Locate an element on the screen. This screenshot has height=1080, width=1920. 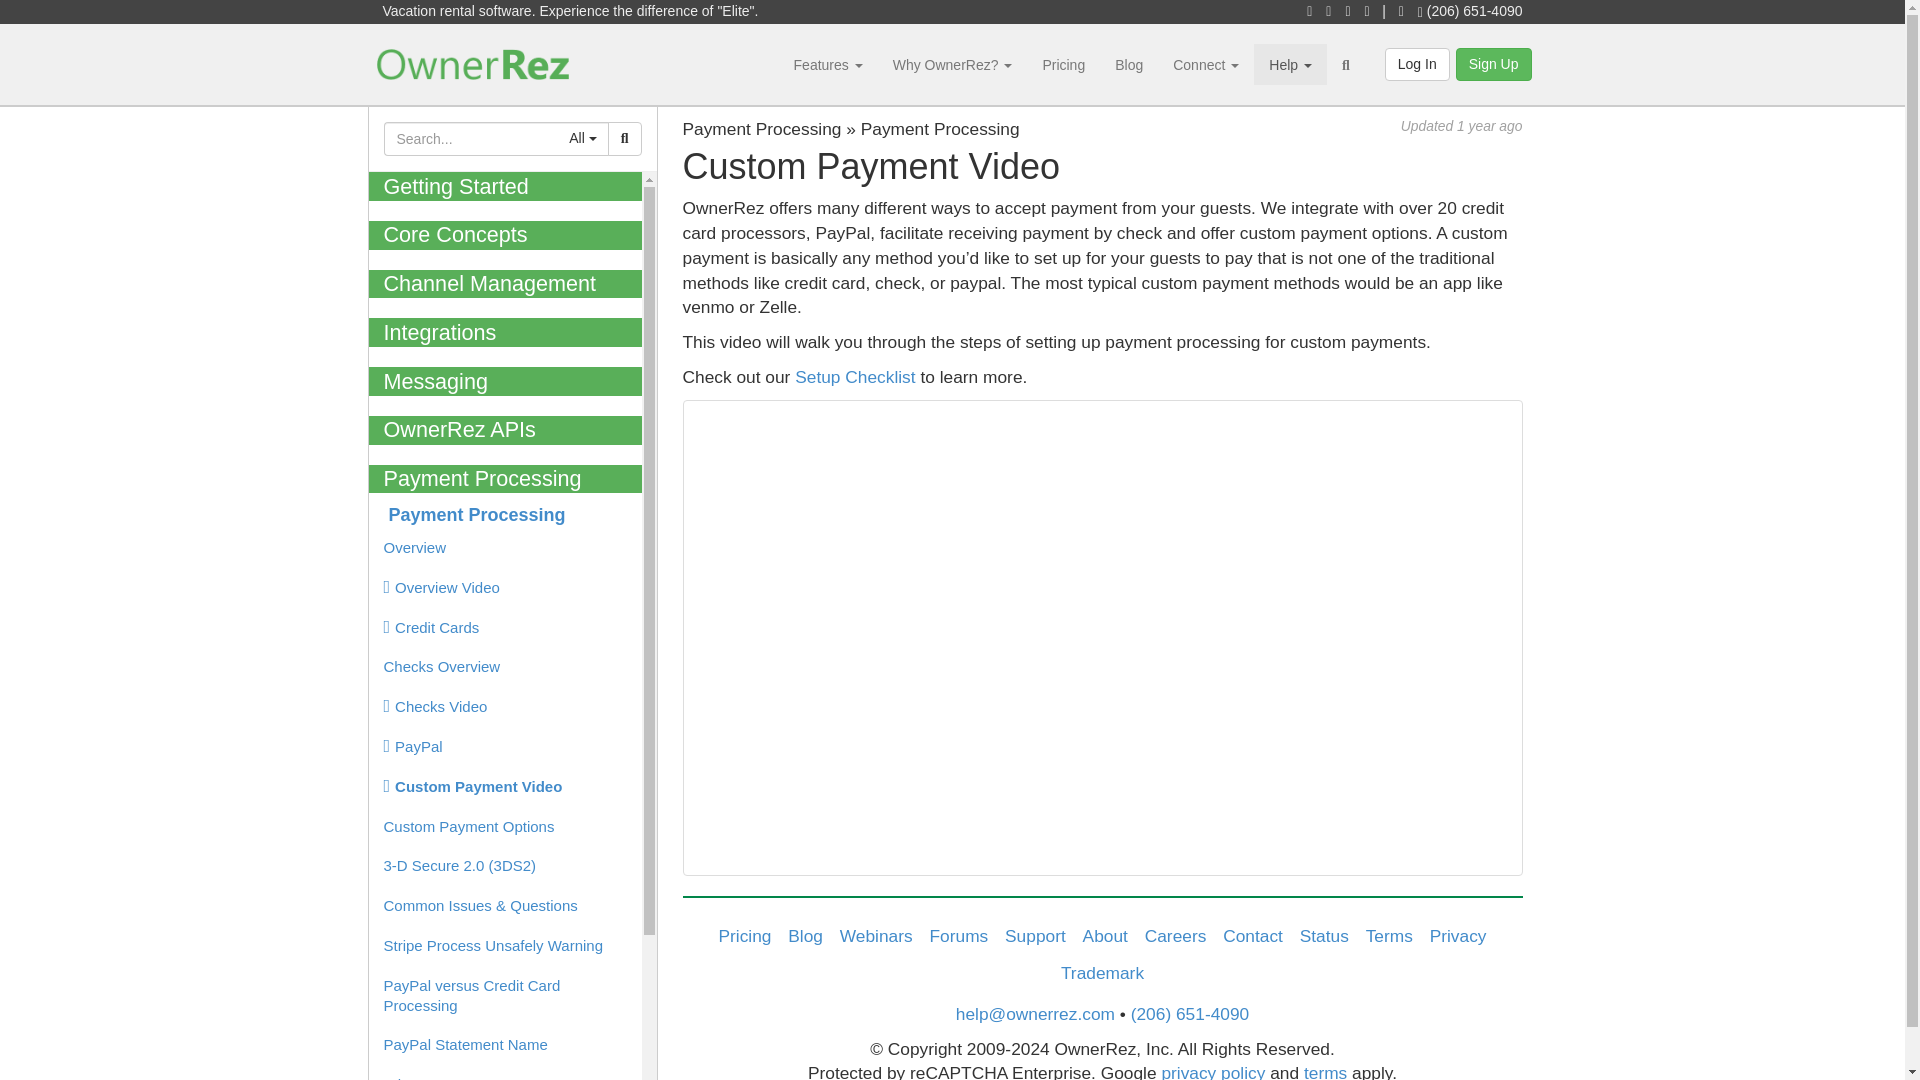
Sign Up is located at coordinates (1494, 64).